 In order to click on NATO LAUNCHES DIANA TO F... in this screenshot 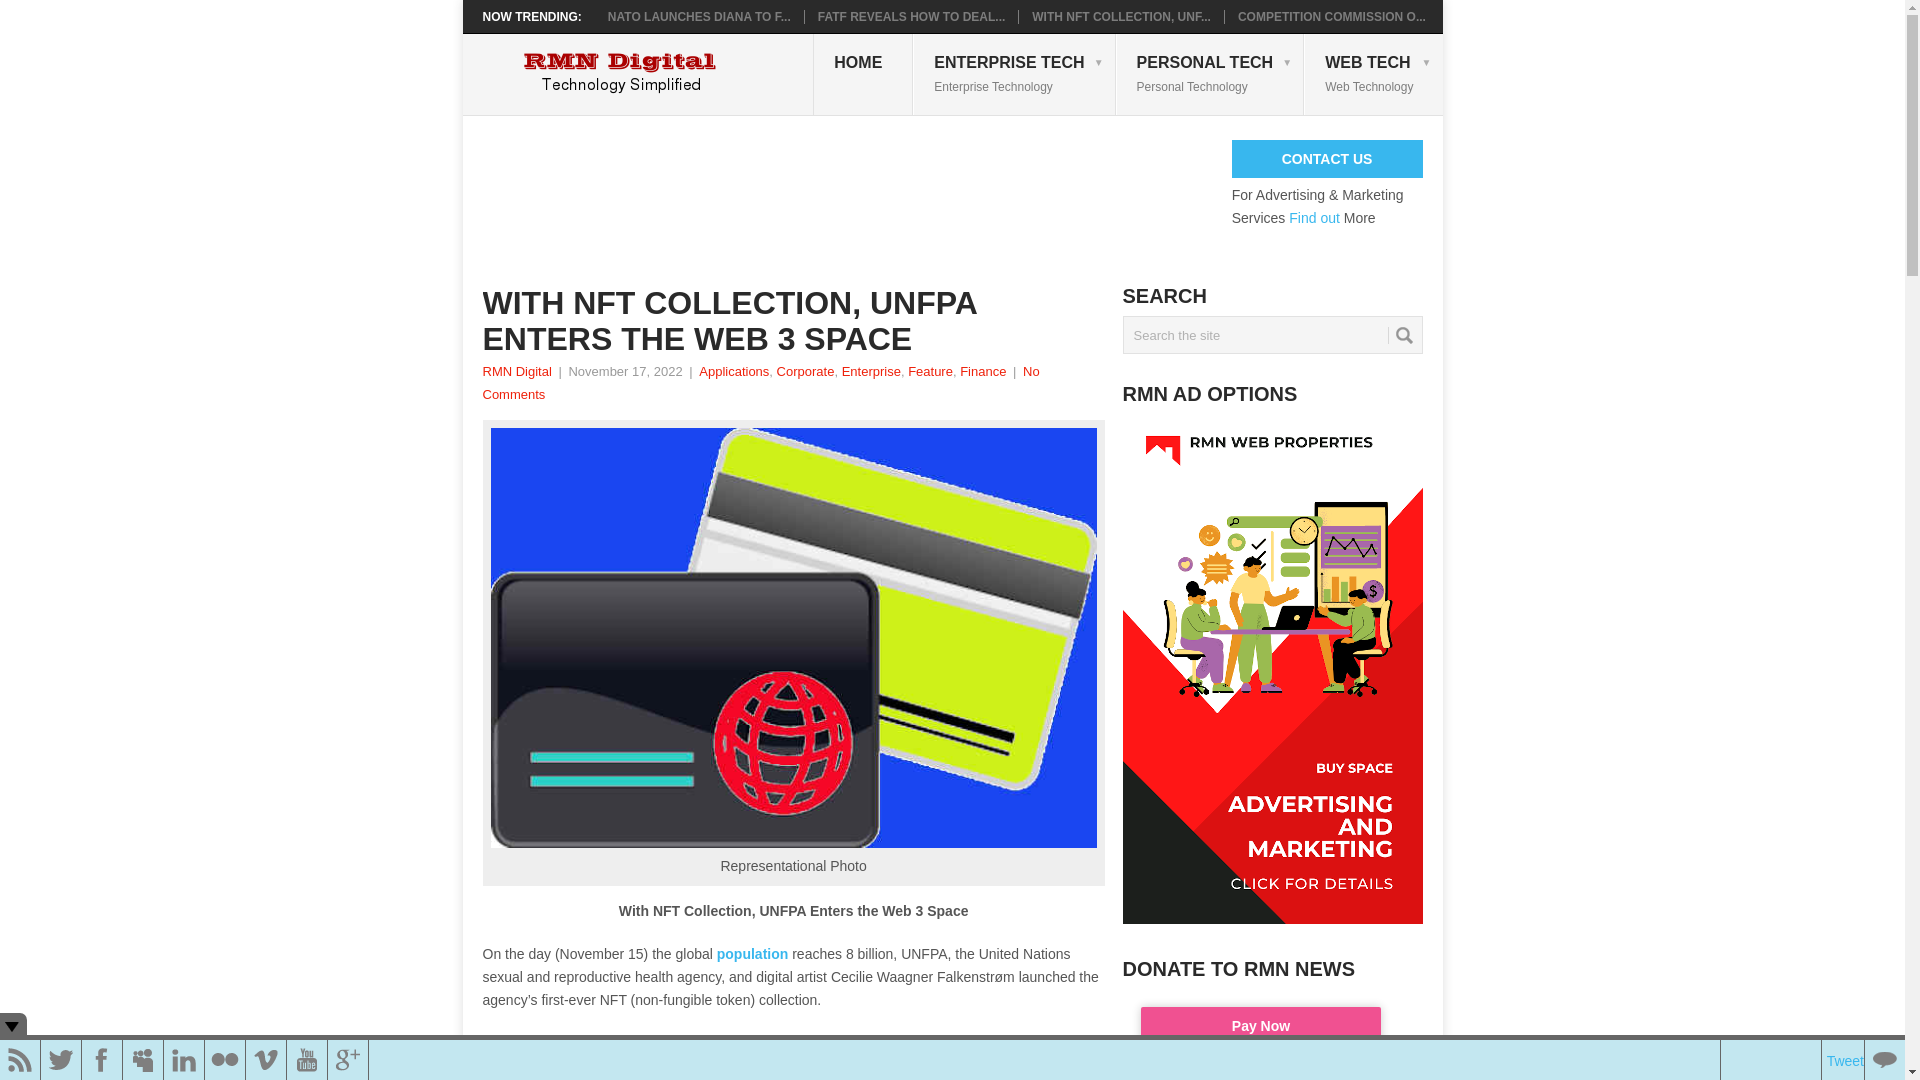, I will do `click(700, 16)`.